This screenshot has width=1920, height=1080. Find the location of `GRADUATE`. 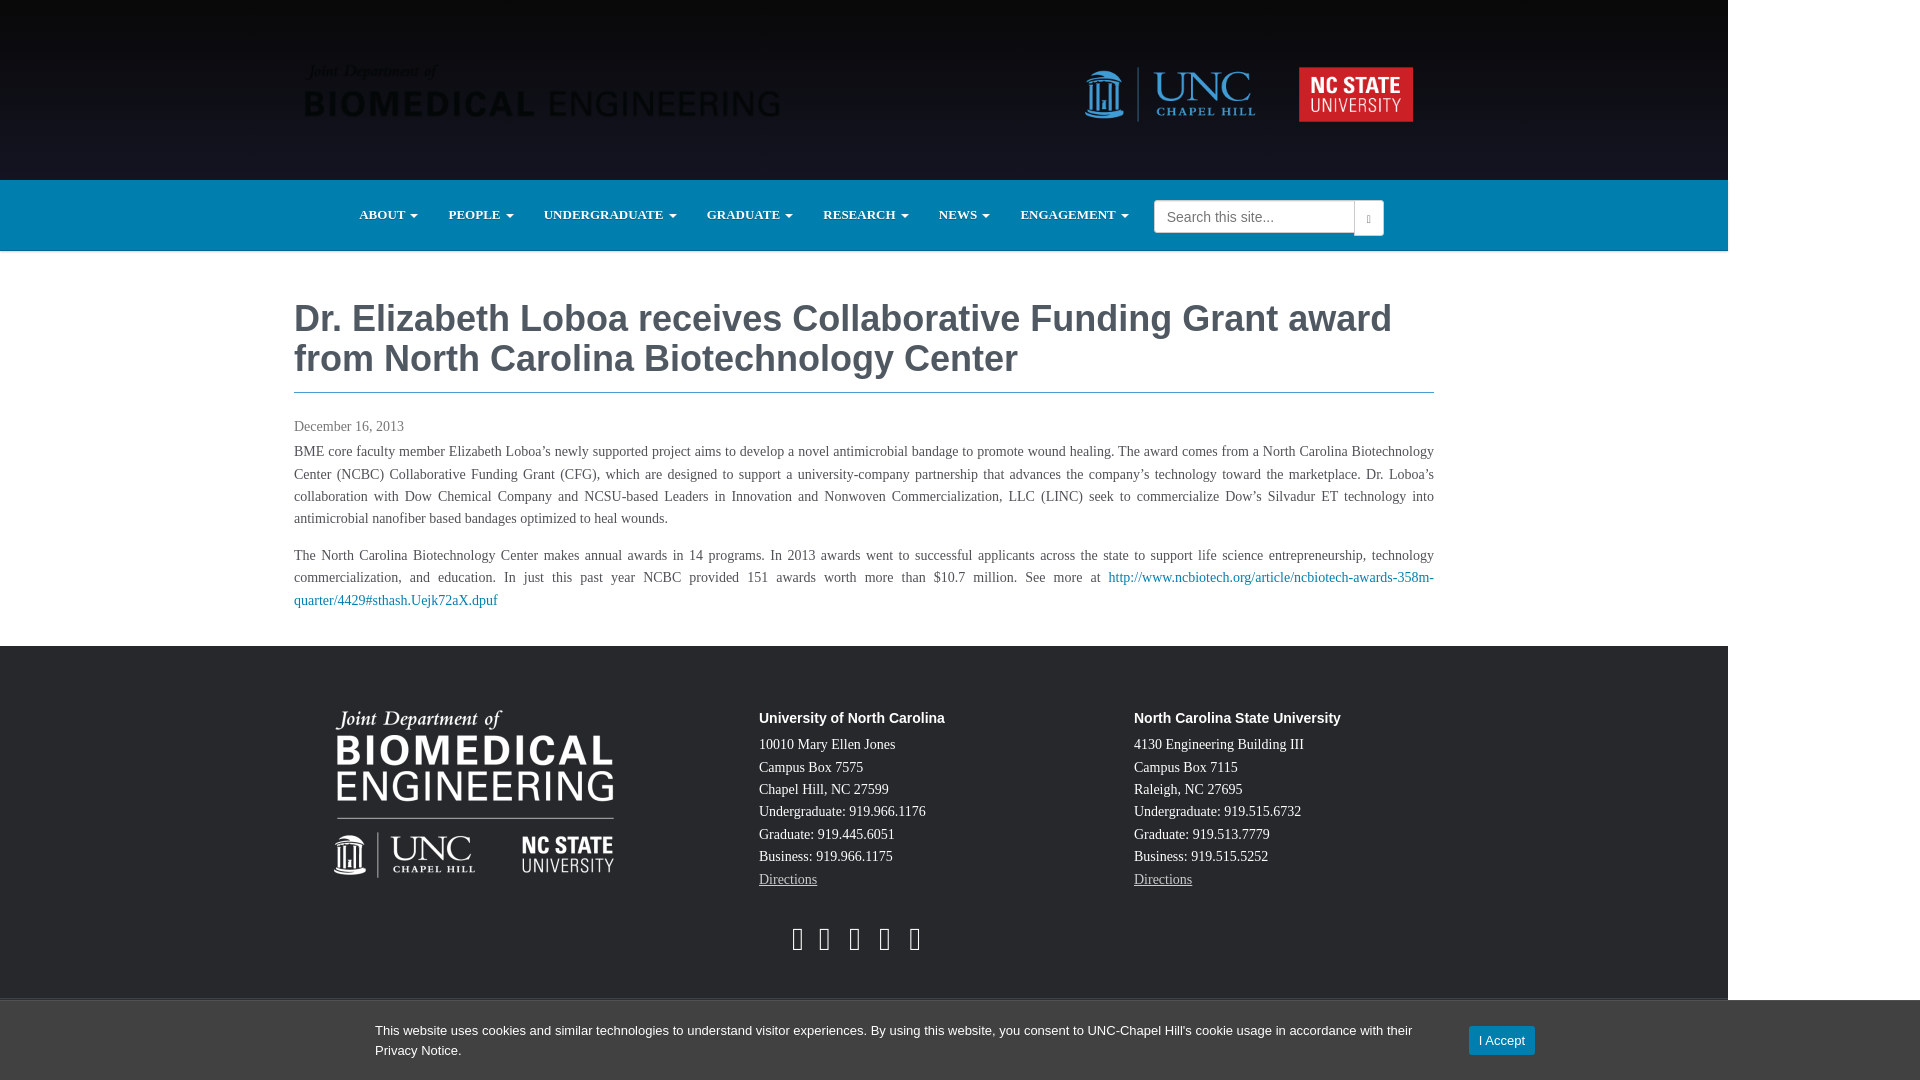

GRADUATE is located at coordinates (750, 214).